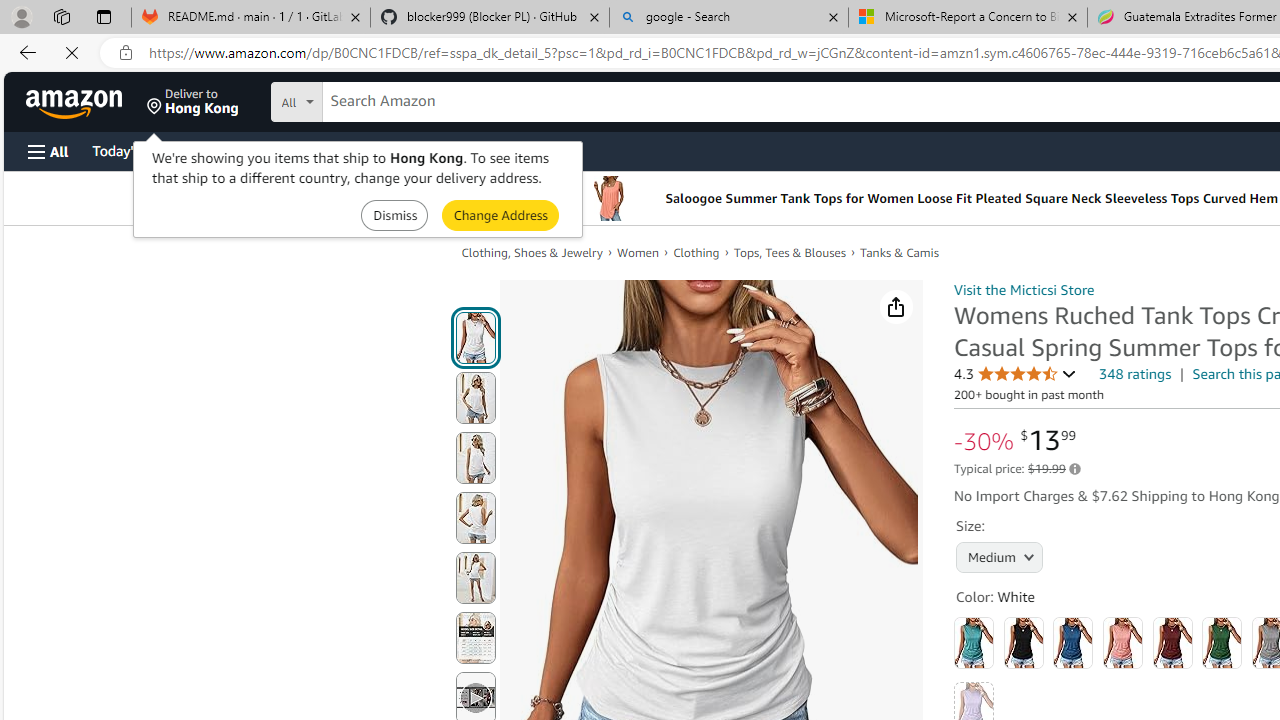 The image size is (1280, 720). Describe the element at coordinates (638, 252) in the screenshot. I see `Women` at that location.